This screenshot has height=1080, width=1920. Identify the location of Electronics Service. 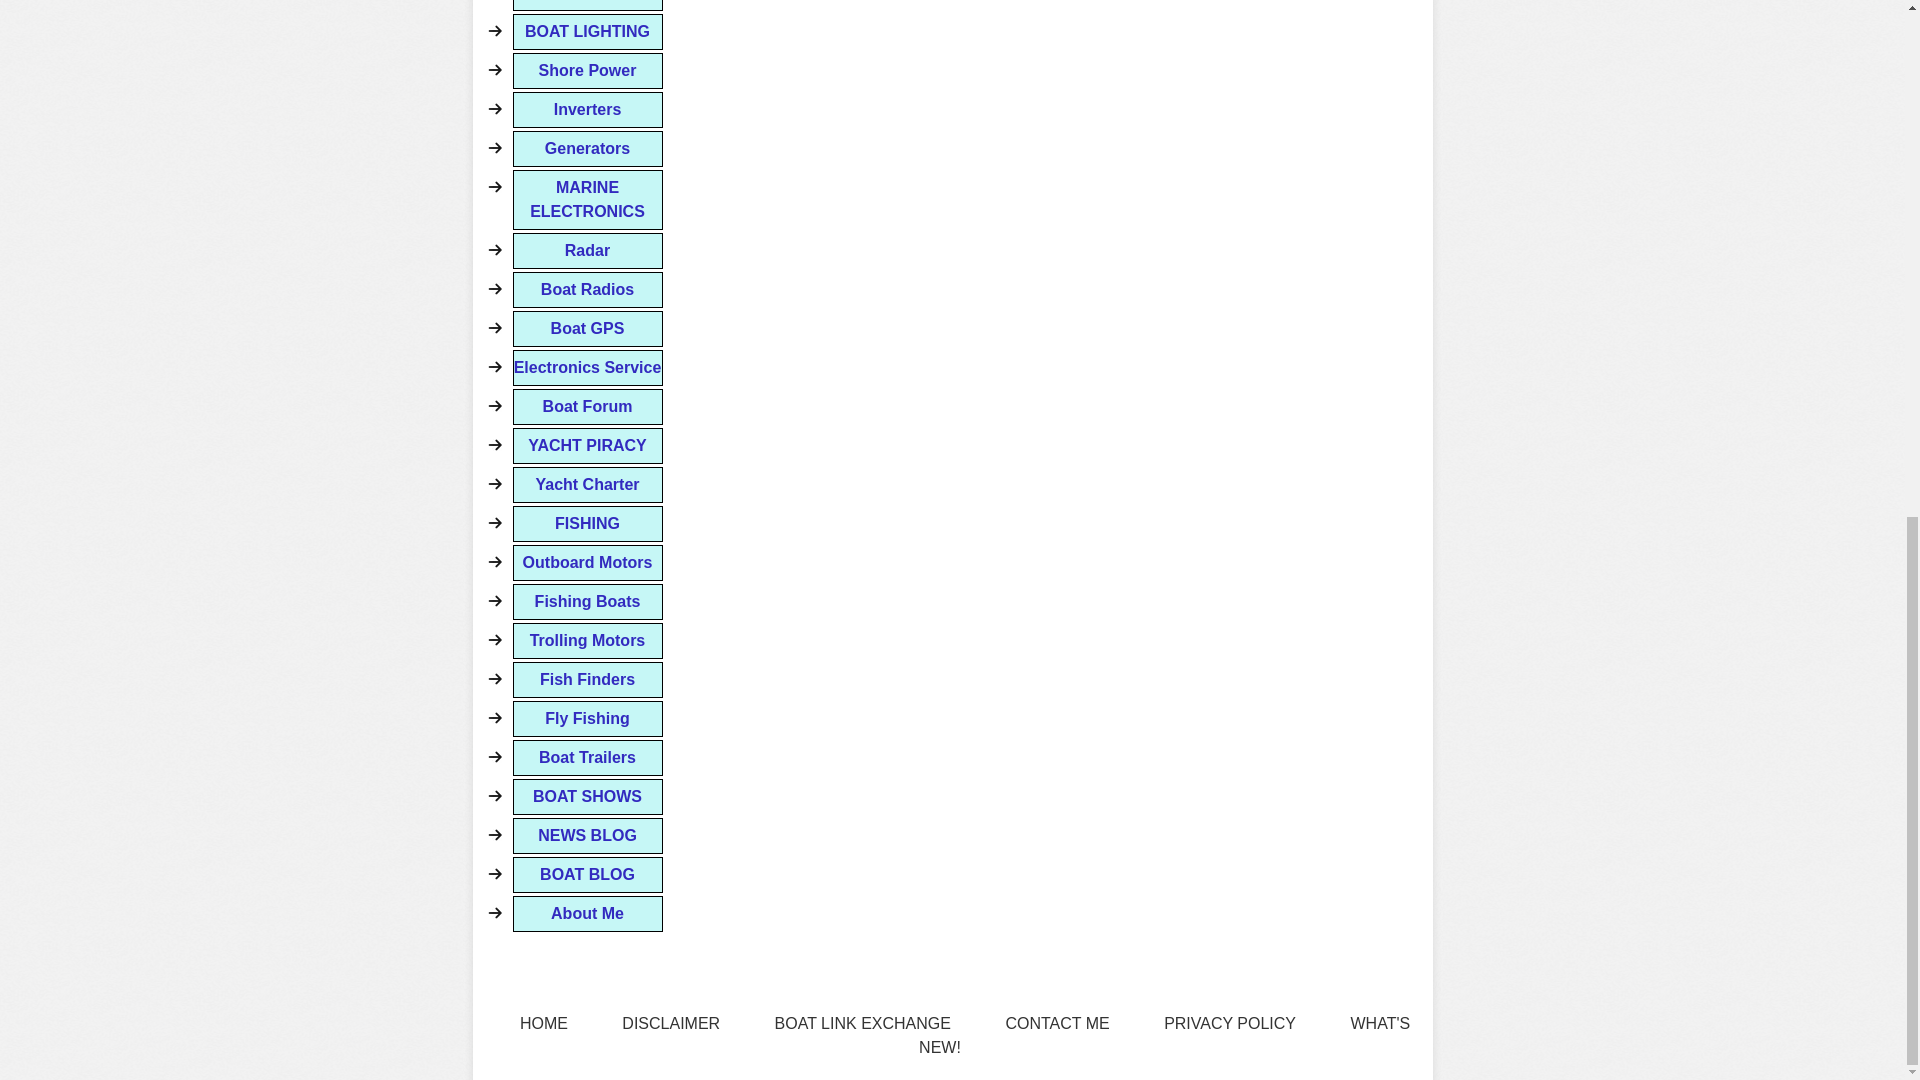
(587, 367).